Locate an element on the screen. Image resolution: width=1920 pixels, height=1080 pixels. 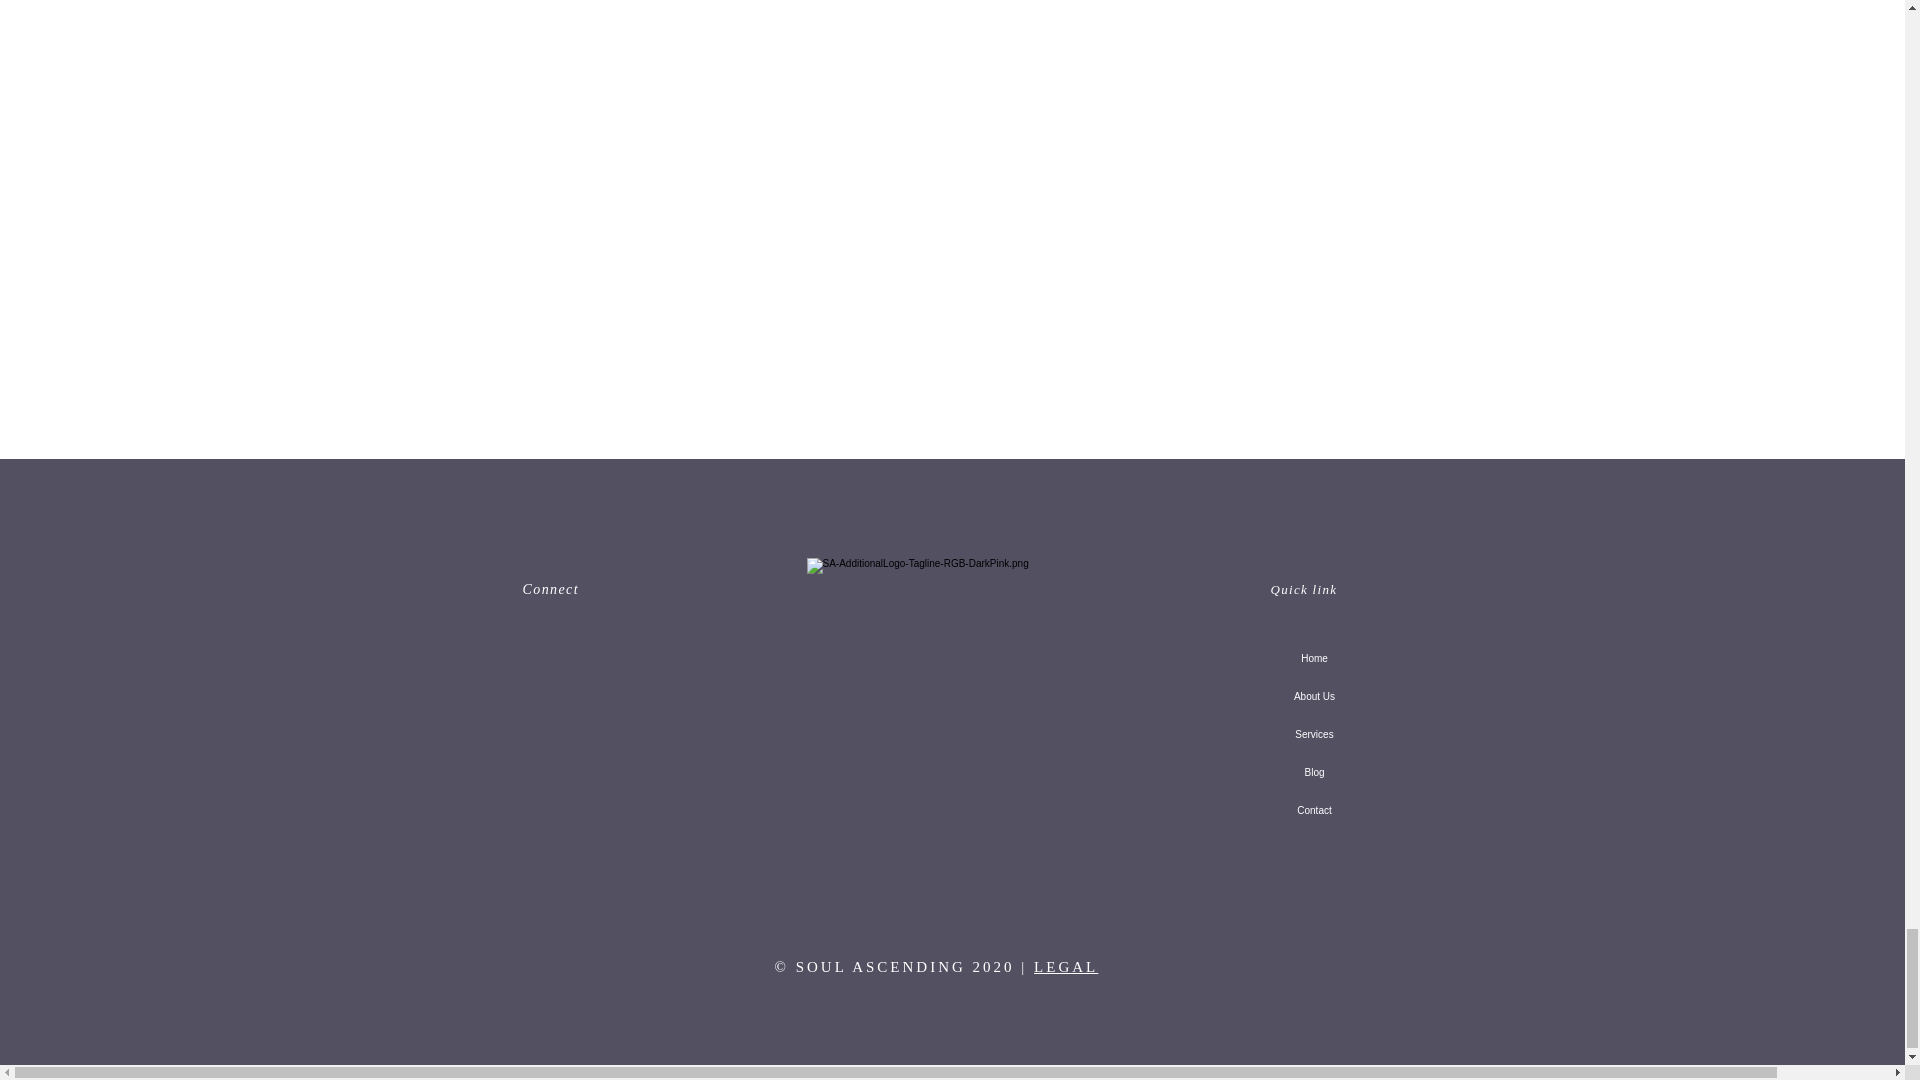
About Us is located at coordinates (1314, 697).